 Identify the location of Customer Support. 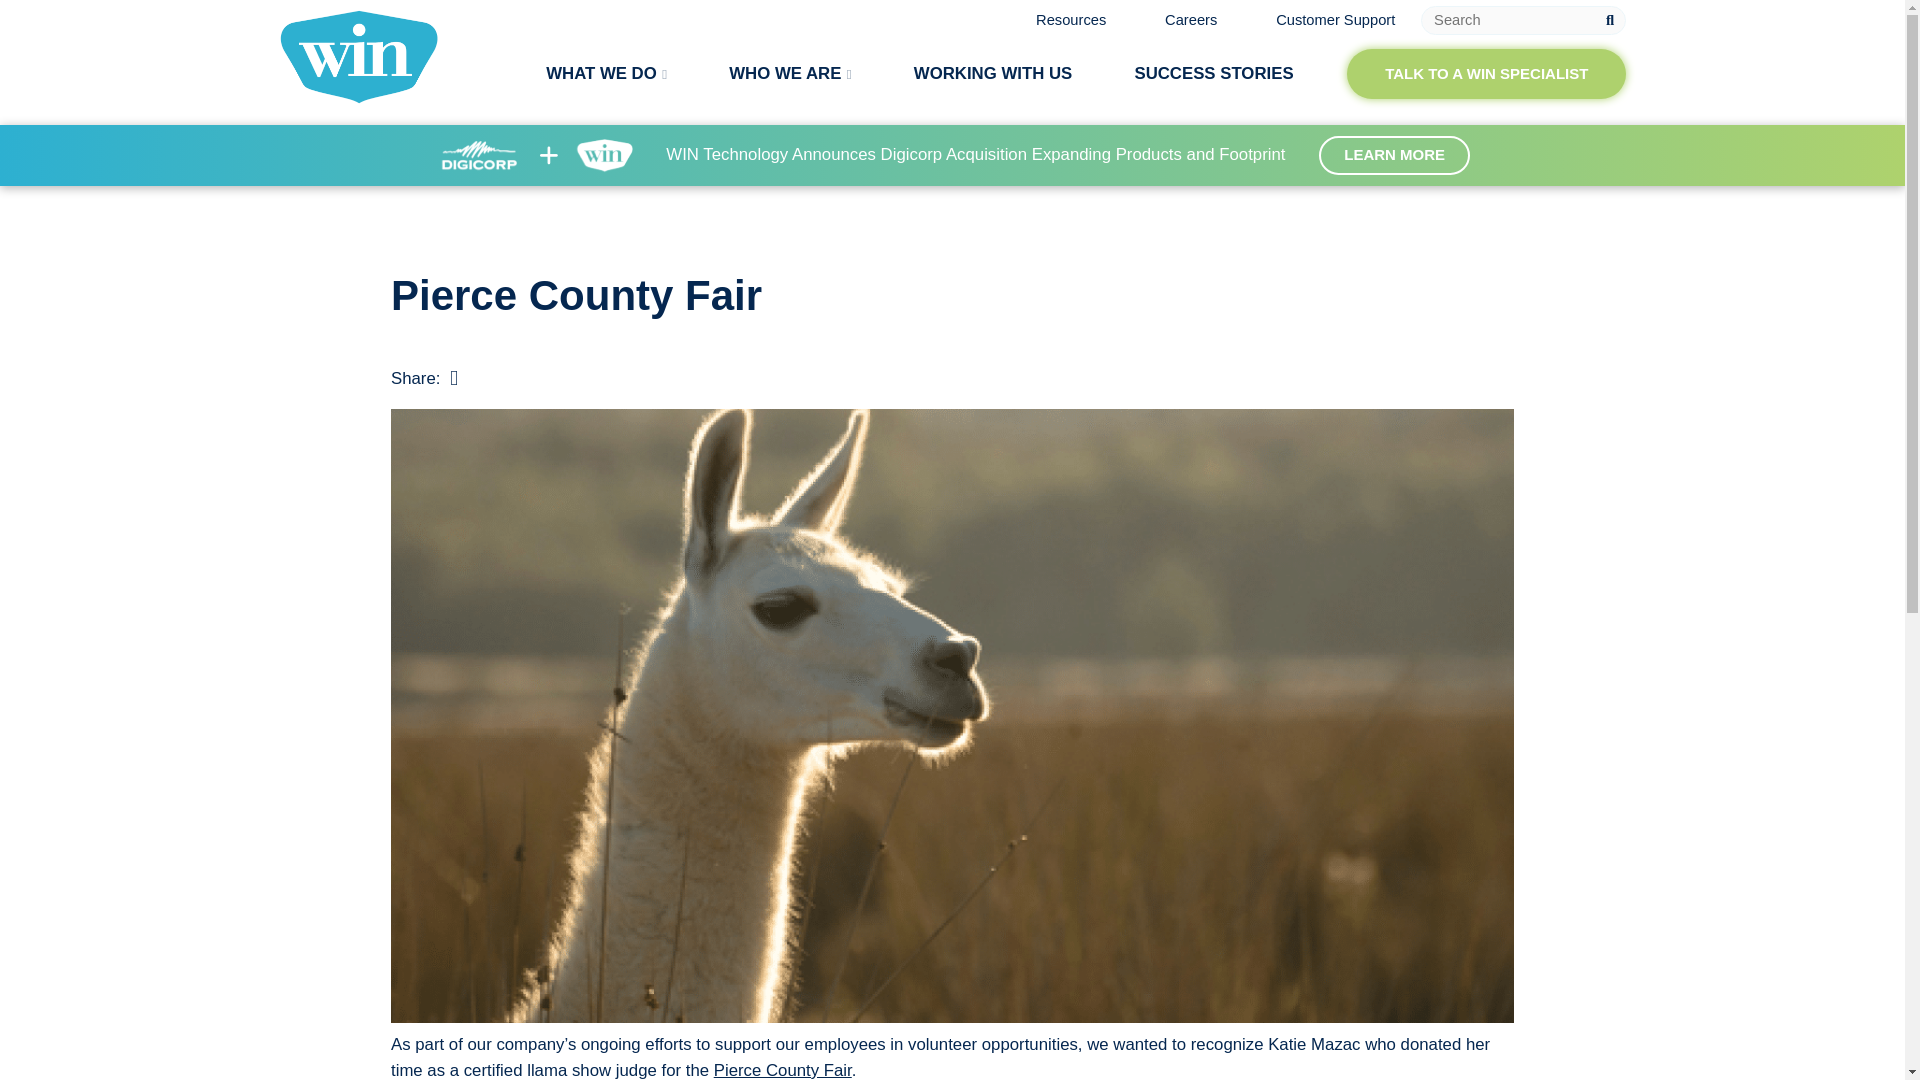
(1336, 20).